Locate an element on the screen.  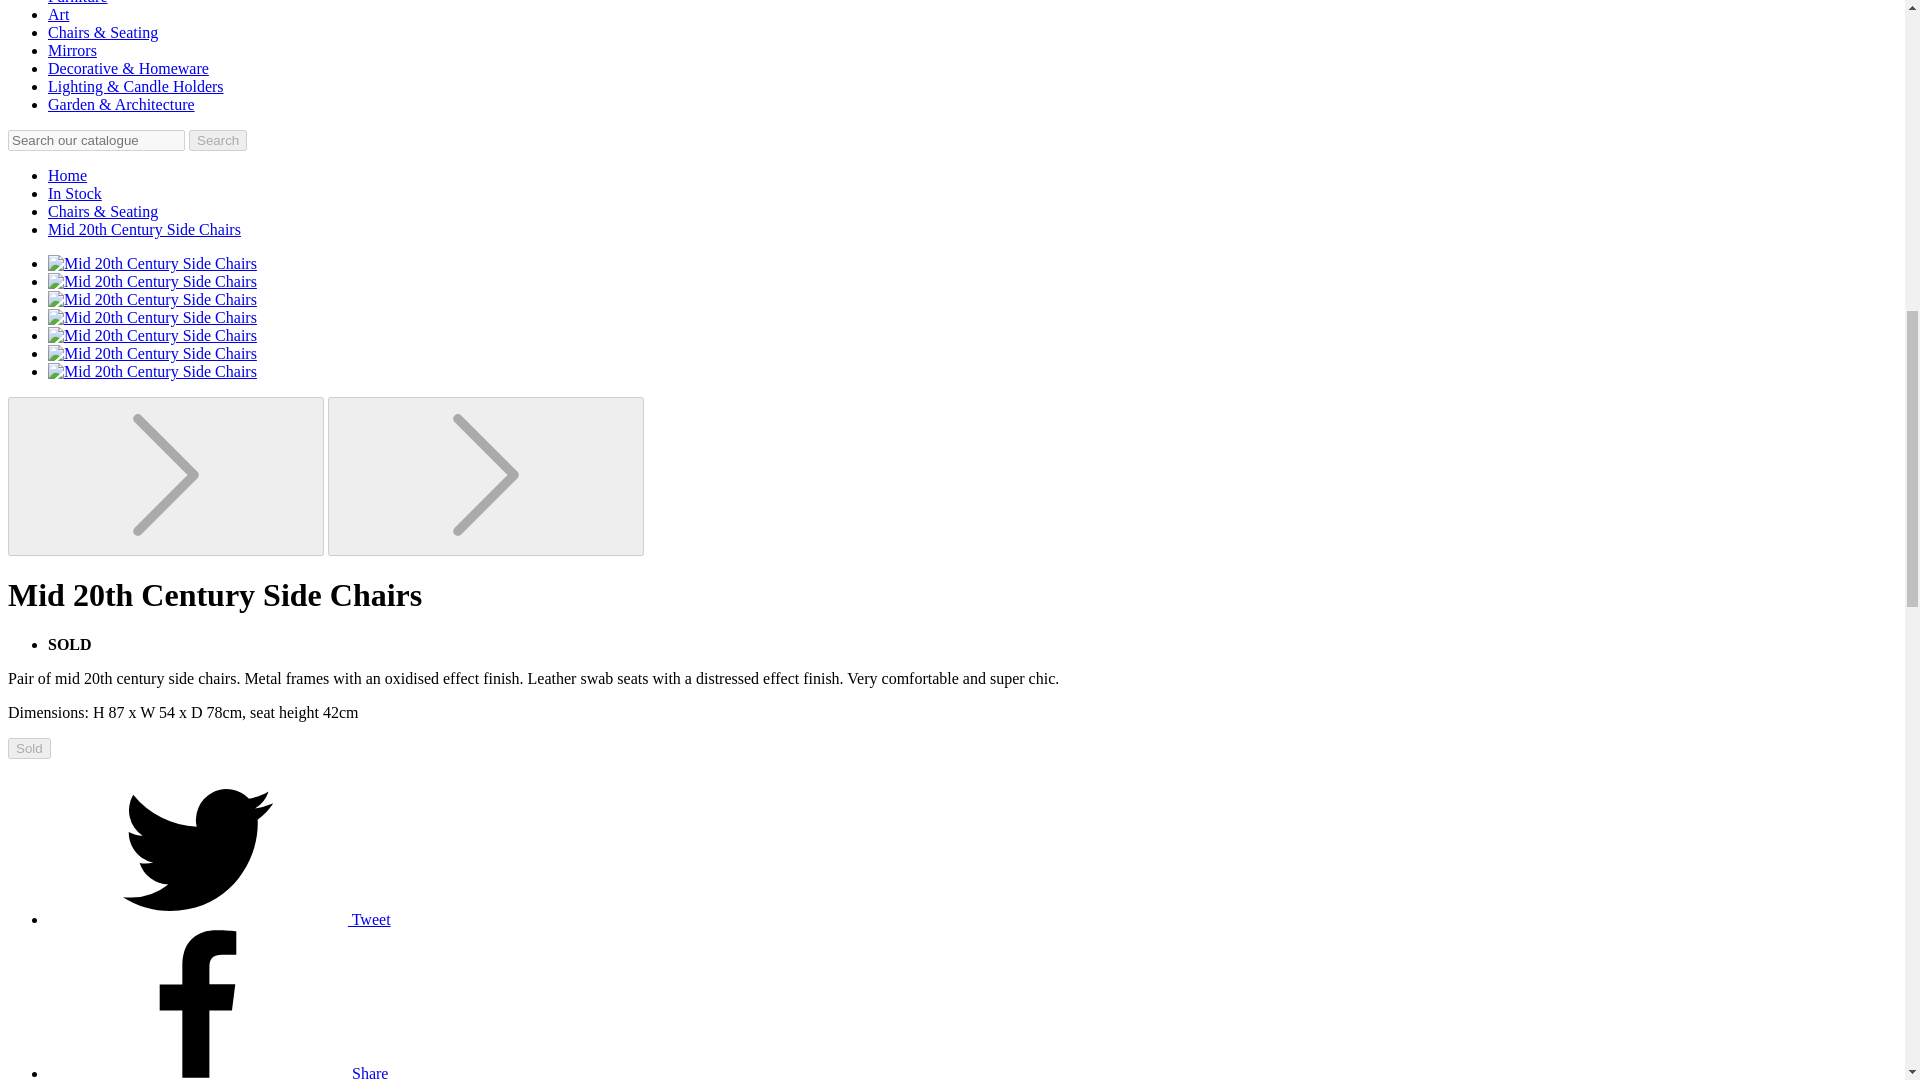
Mirrors is located at coordinates (72, 50).